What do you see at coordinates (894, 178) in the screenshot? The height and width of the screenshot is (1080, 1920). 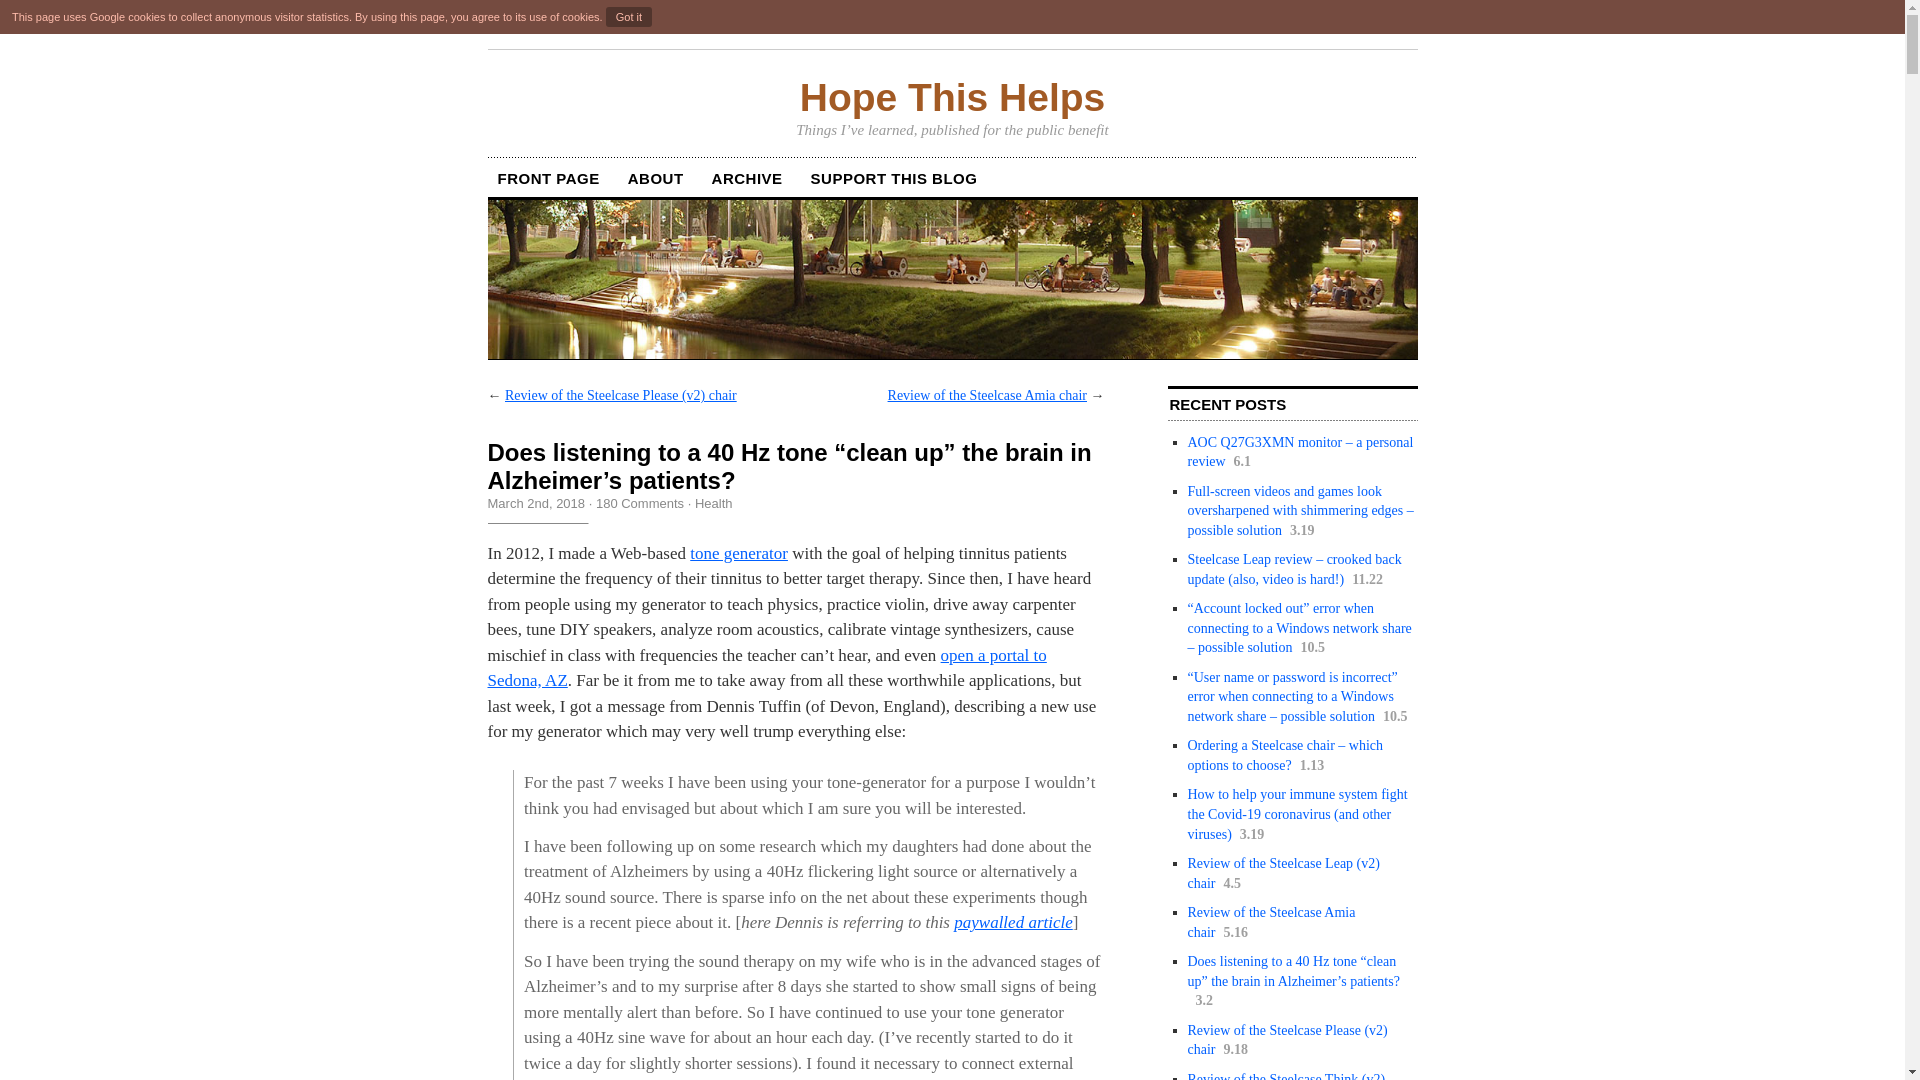 I see `SUPPORT THIS BLOG` at bounding box center [894, 178].